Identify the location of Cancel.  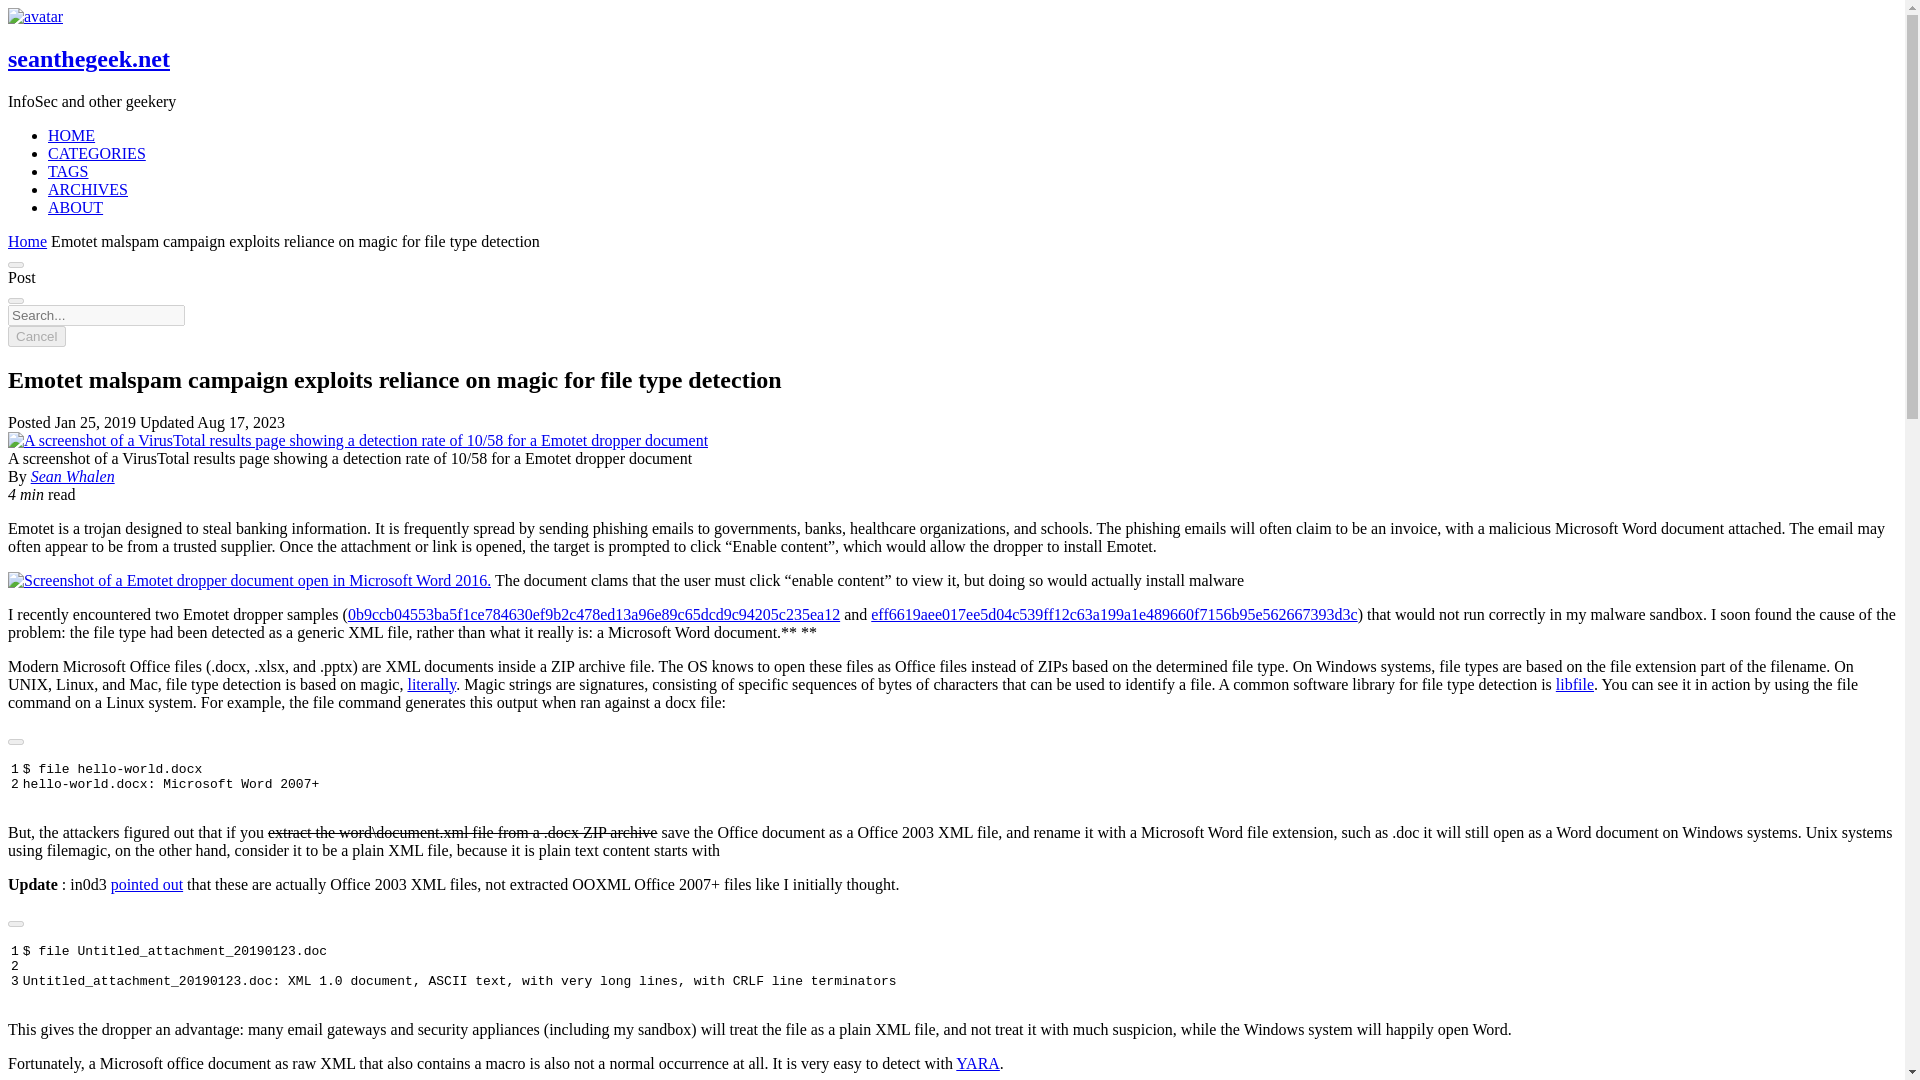
(36, 336).